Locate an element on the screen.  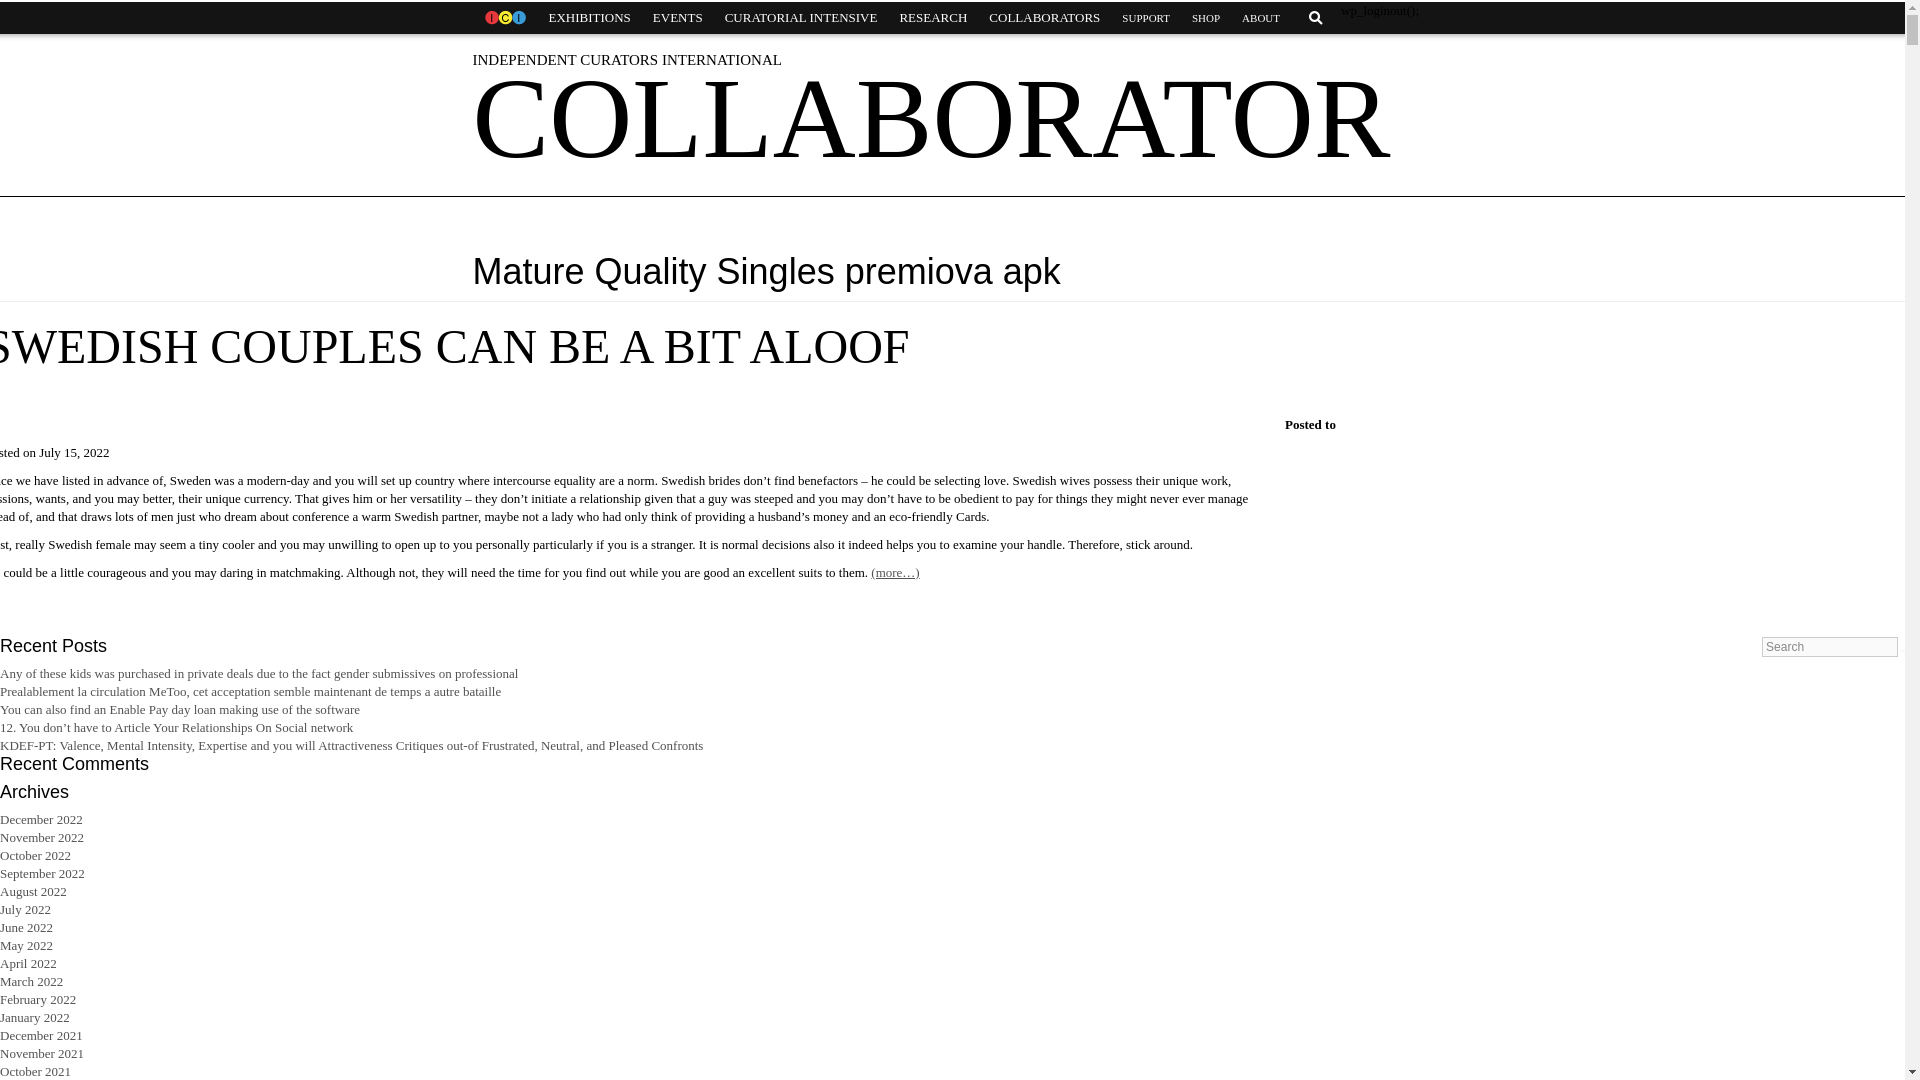
EVENTS is located at coordinates (678, 18).